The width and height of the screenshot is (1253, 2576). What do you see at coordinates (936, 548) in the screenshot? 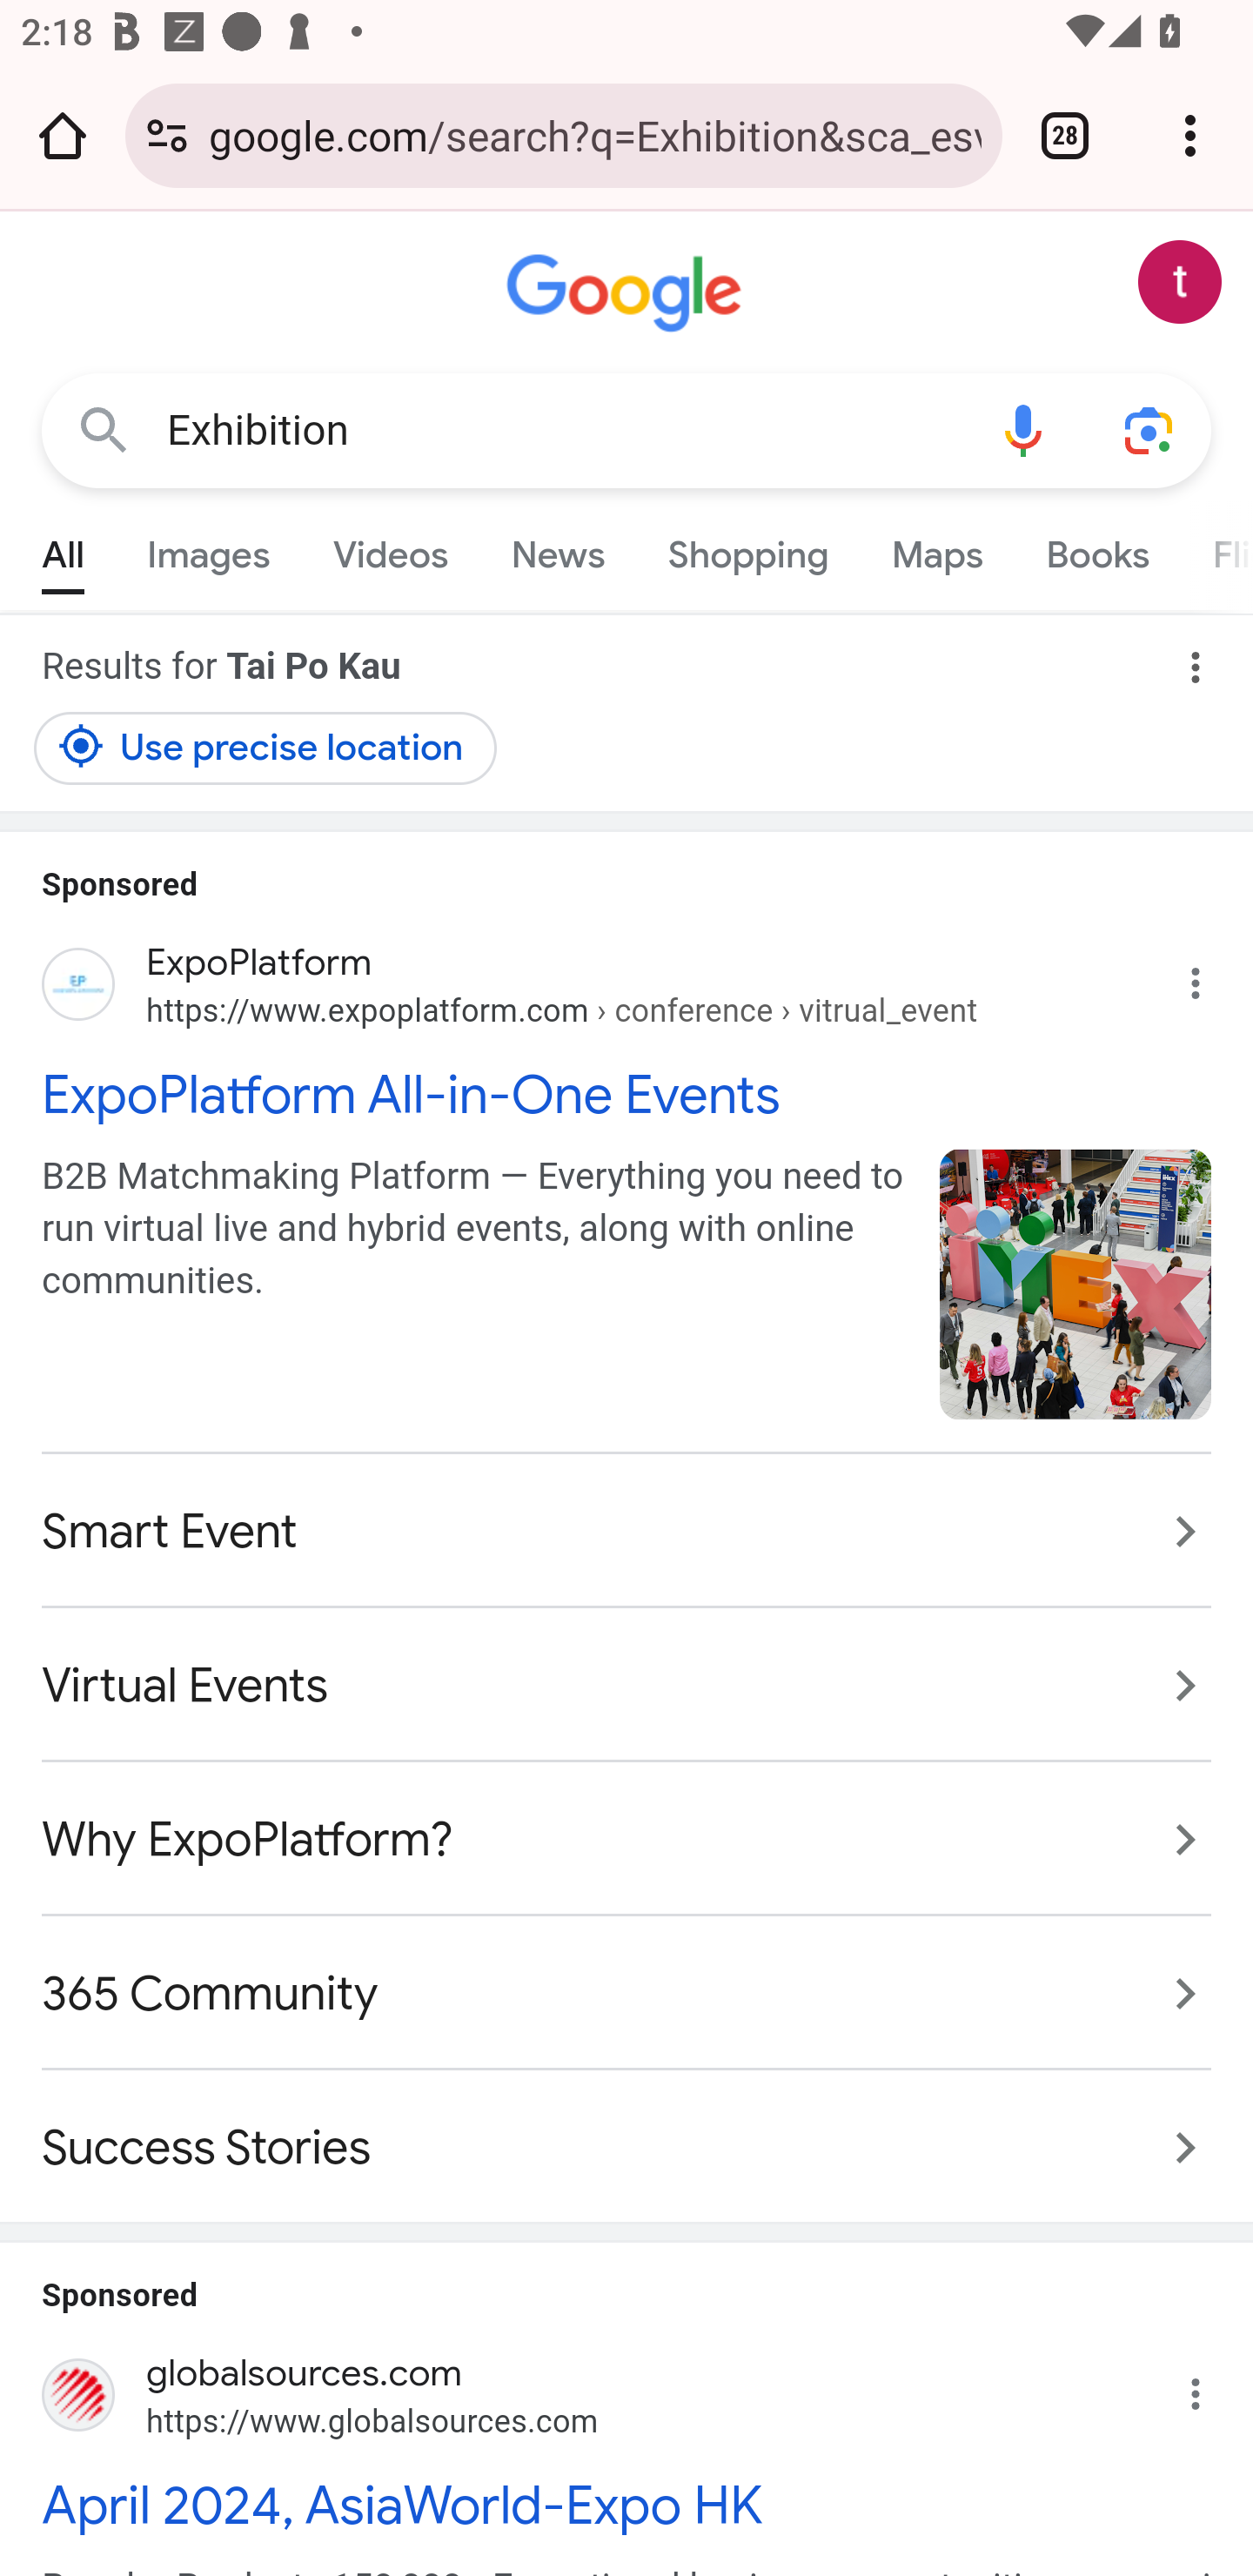
I see `Maps` at bounding box center [936, 548].